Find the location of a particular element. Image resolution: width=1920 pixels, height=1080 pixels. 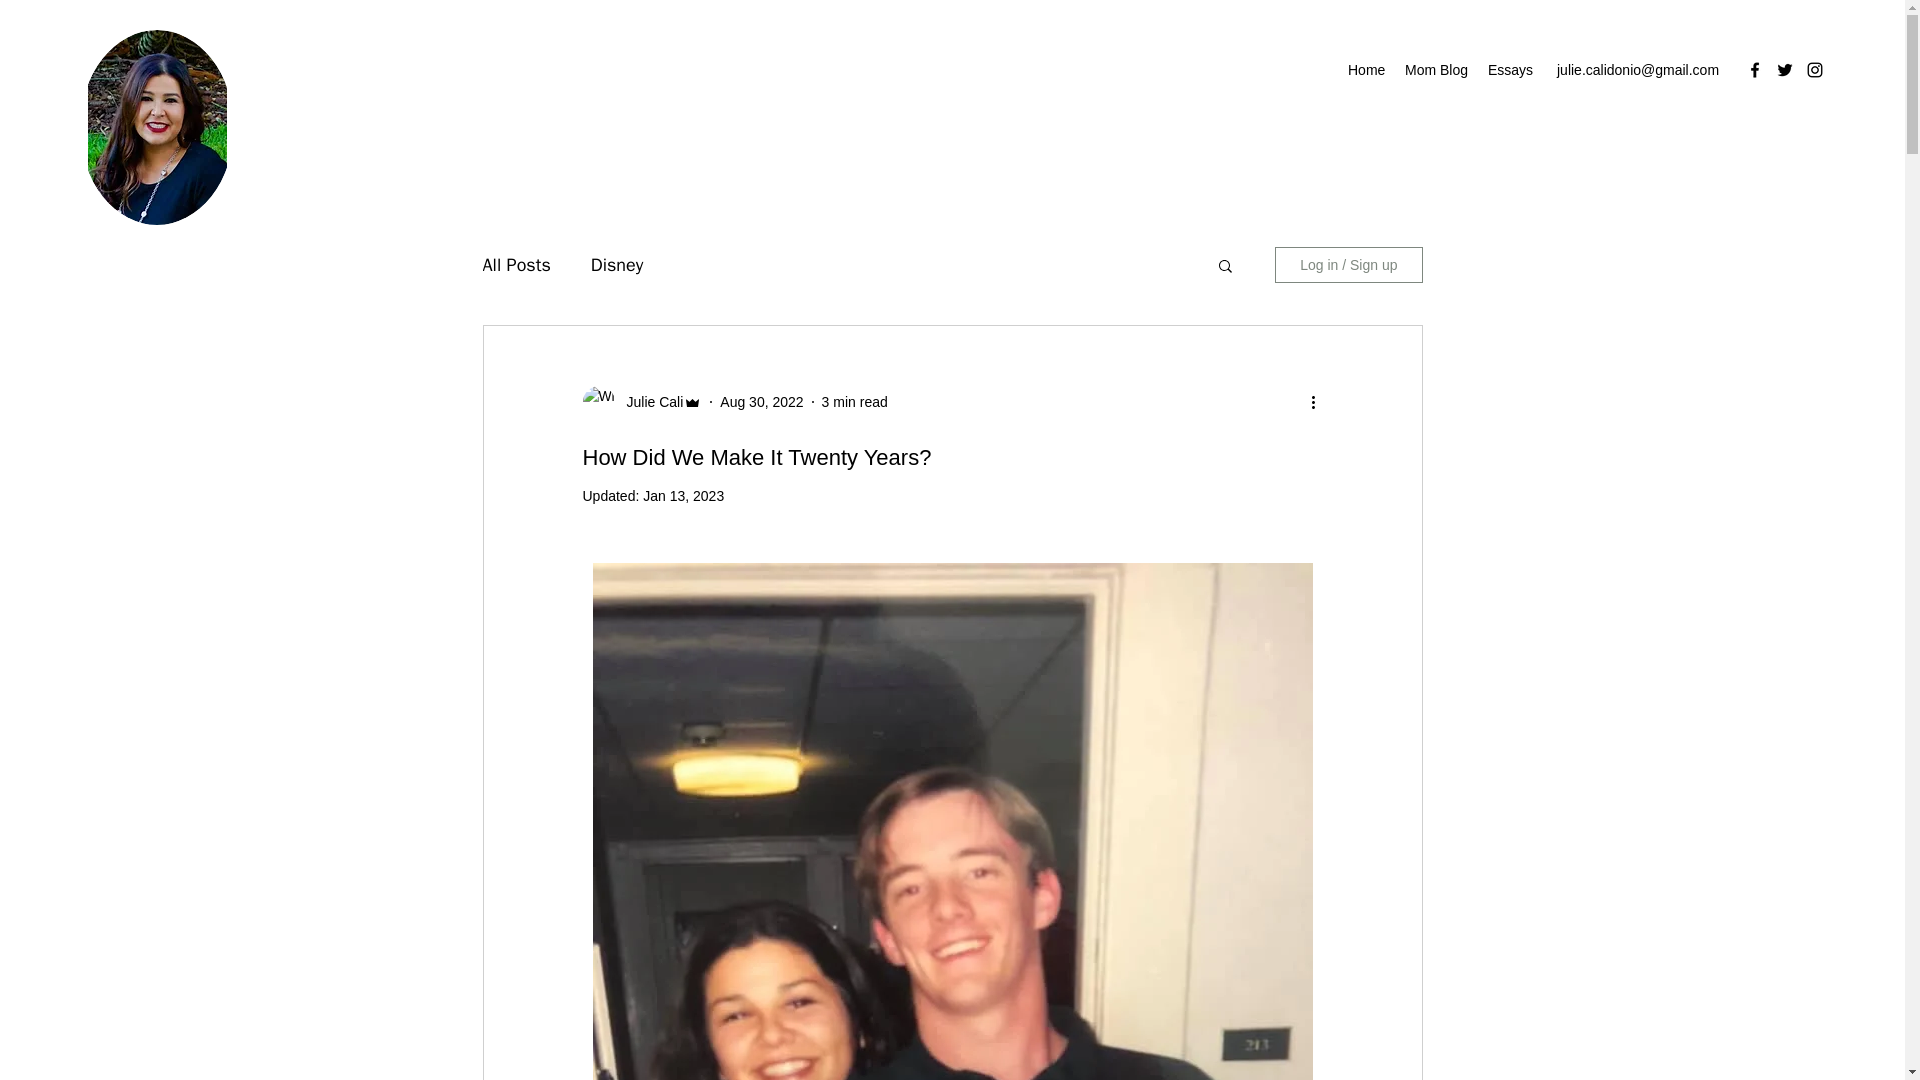

Aug 30, 2022 is located at coordinates (761, 402).